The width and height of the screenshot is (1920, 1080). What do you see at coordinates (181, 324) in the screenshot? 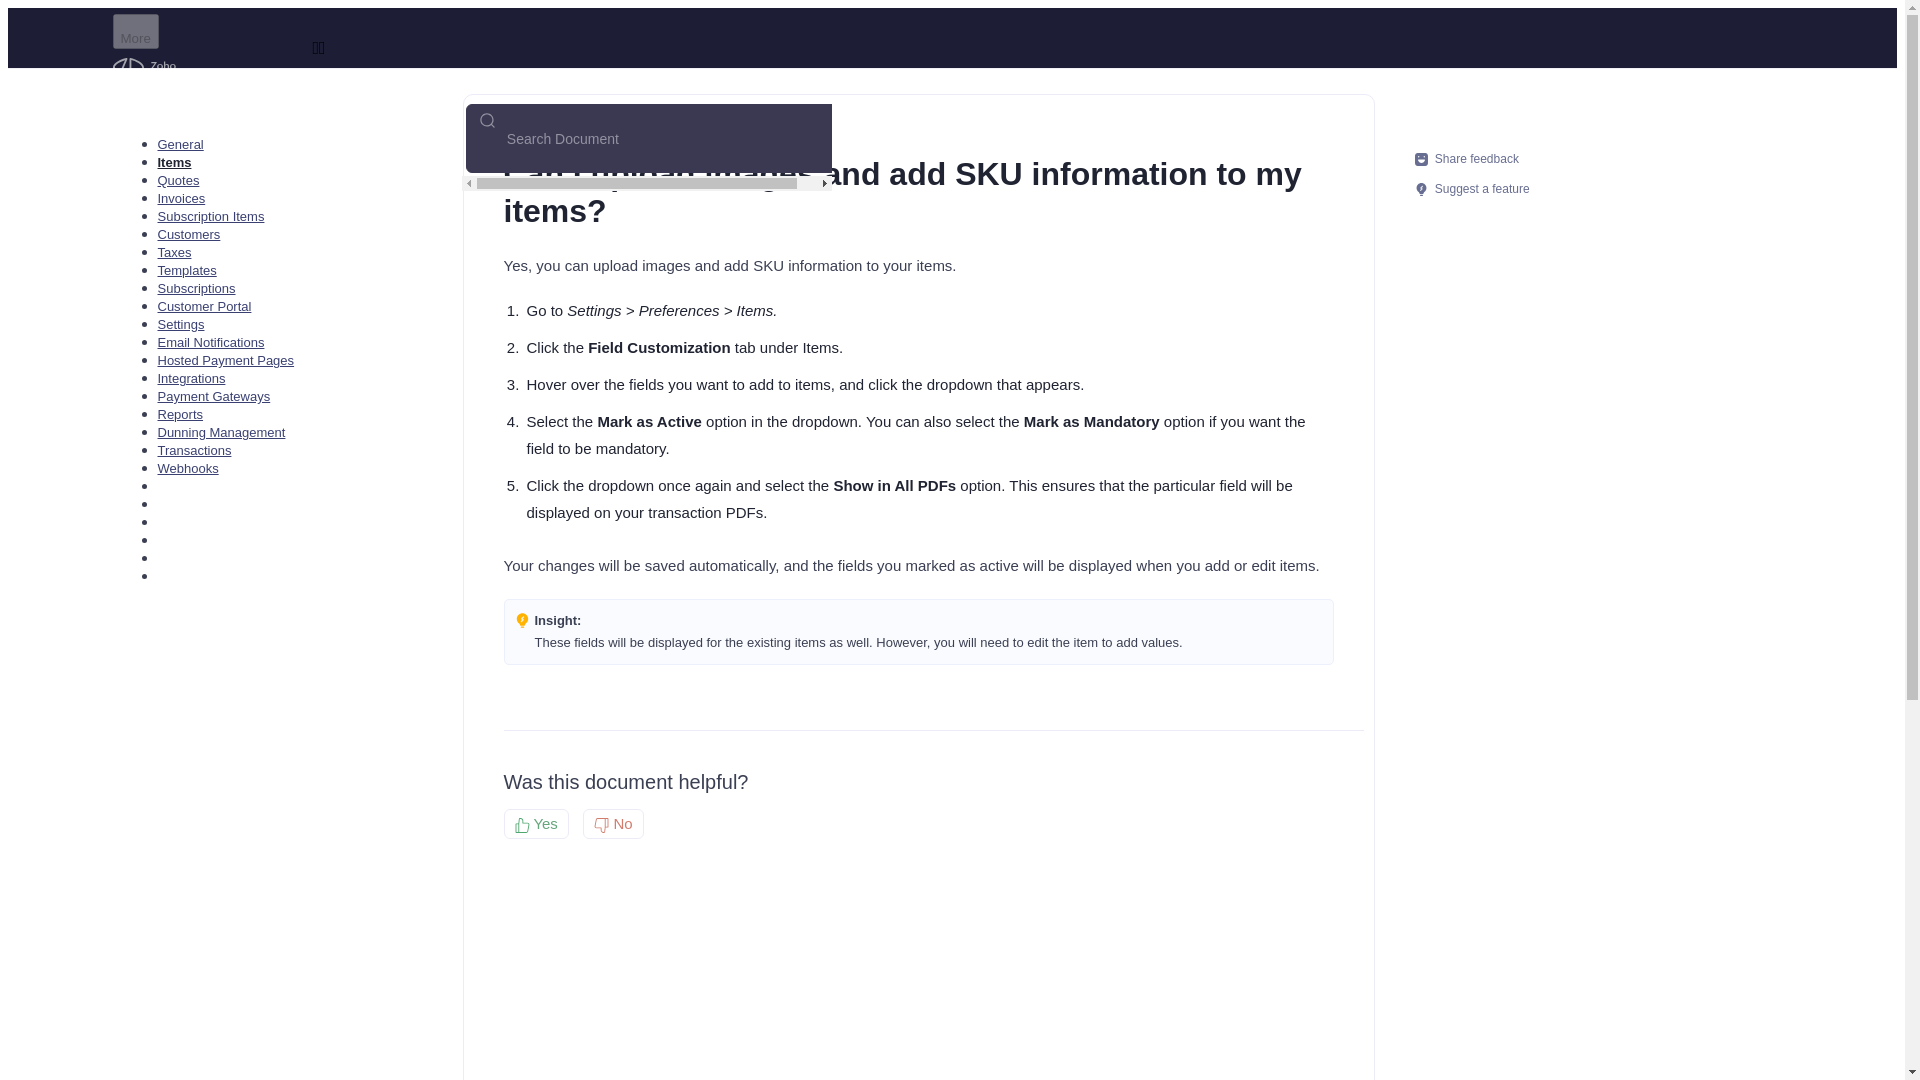
I see `Settings` at bounding box center [181, 324].